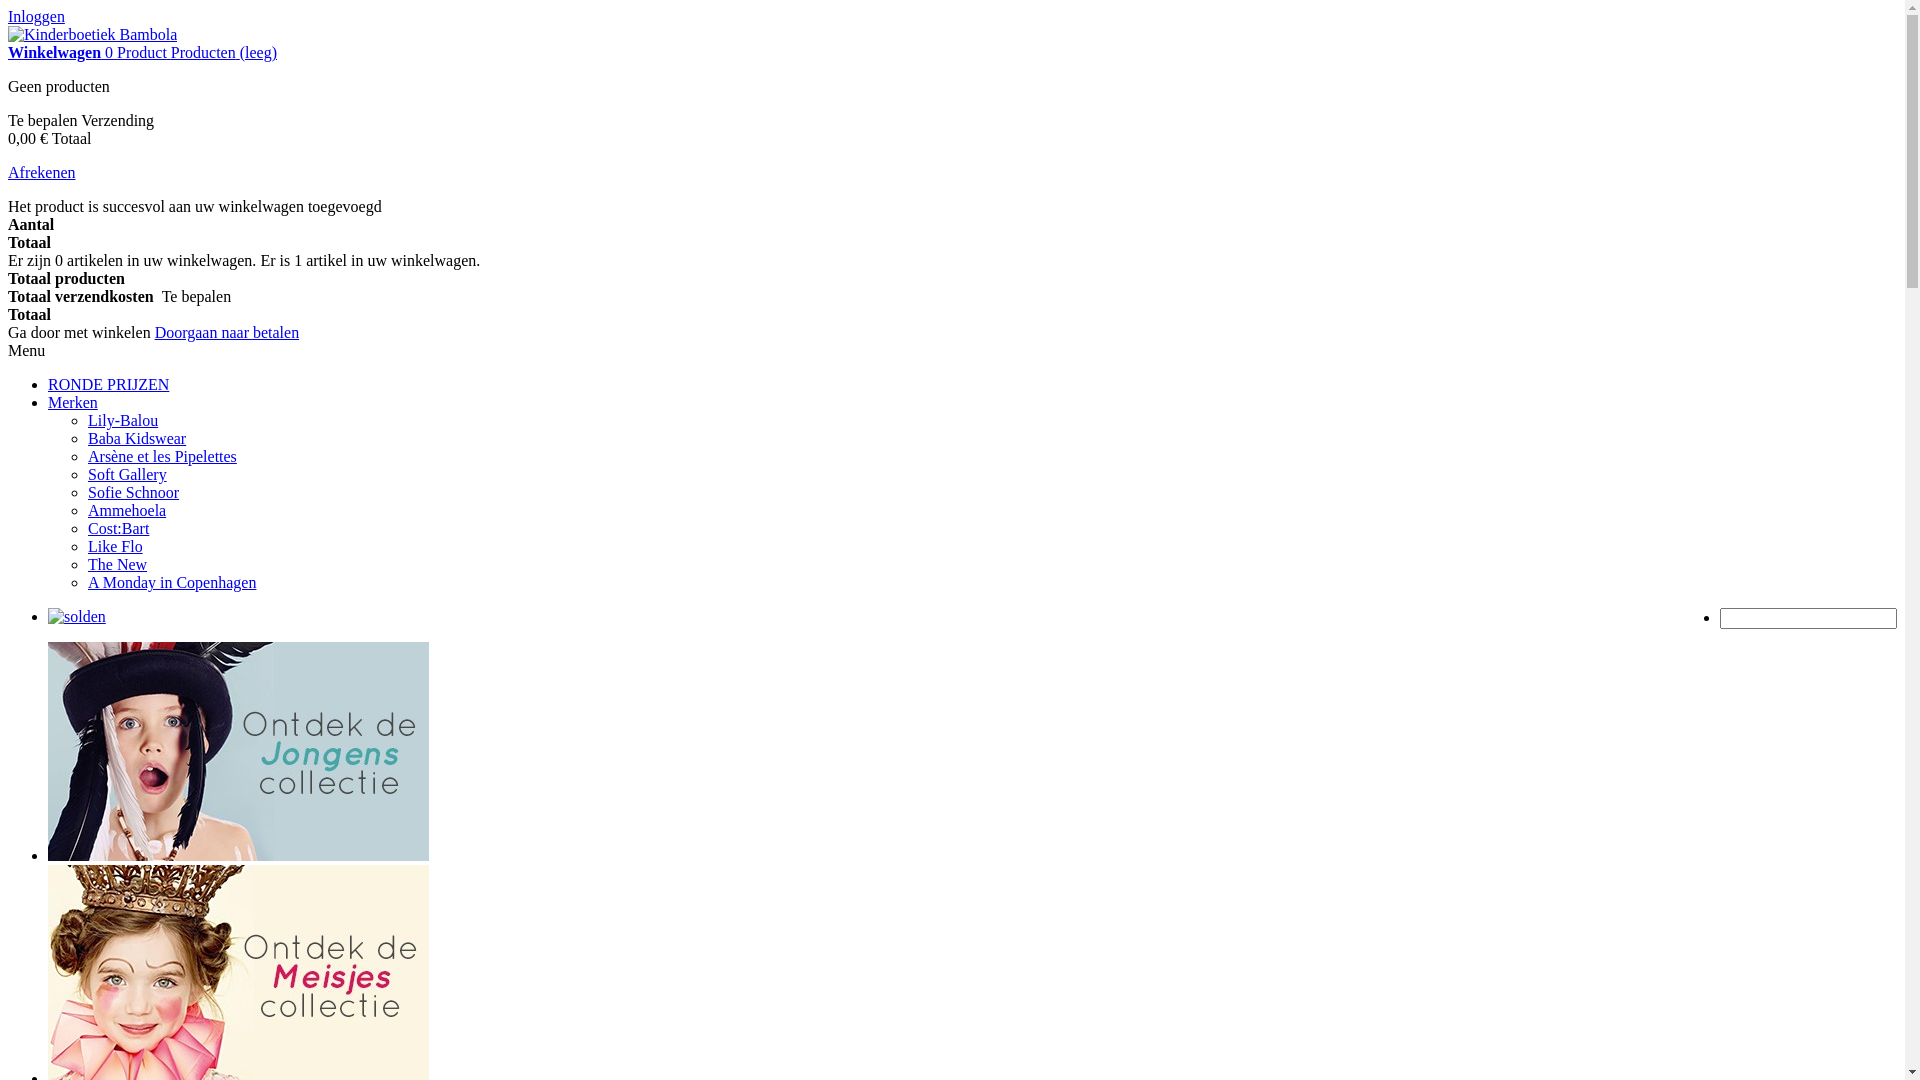 The image size is (1920, 1080). Describe the element at coordinates (92, 34) in the screenshot. I see `Kinderboetiek Bambola` at that location.